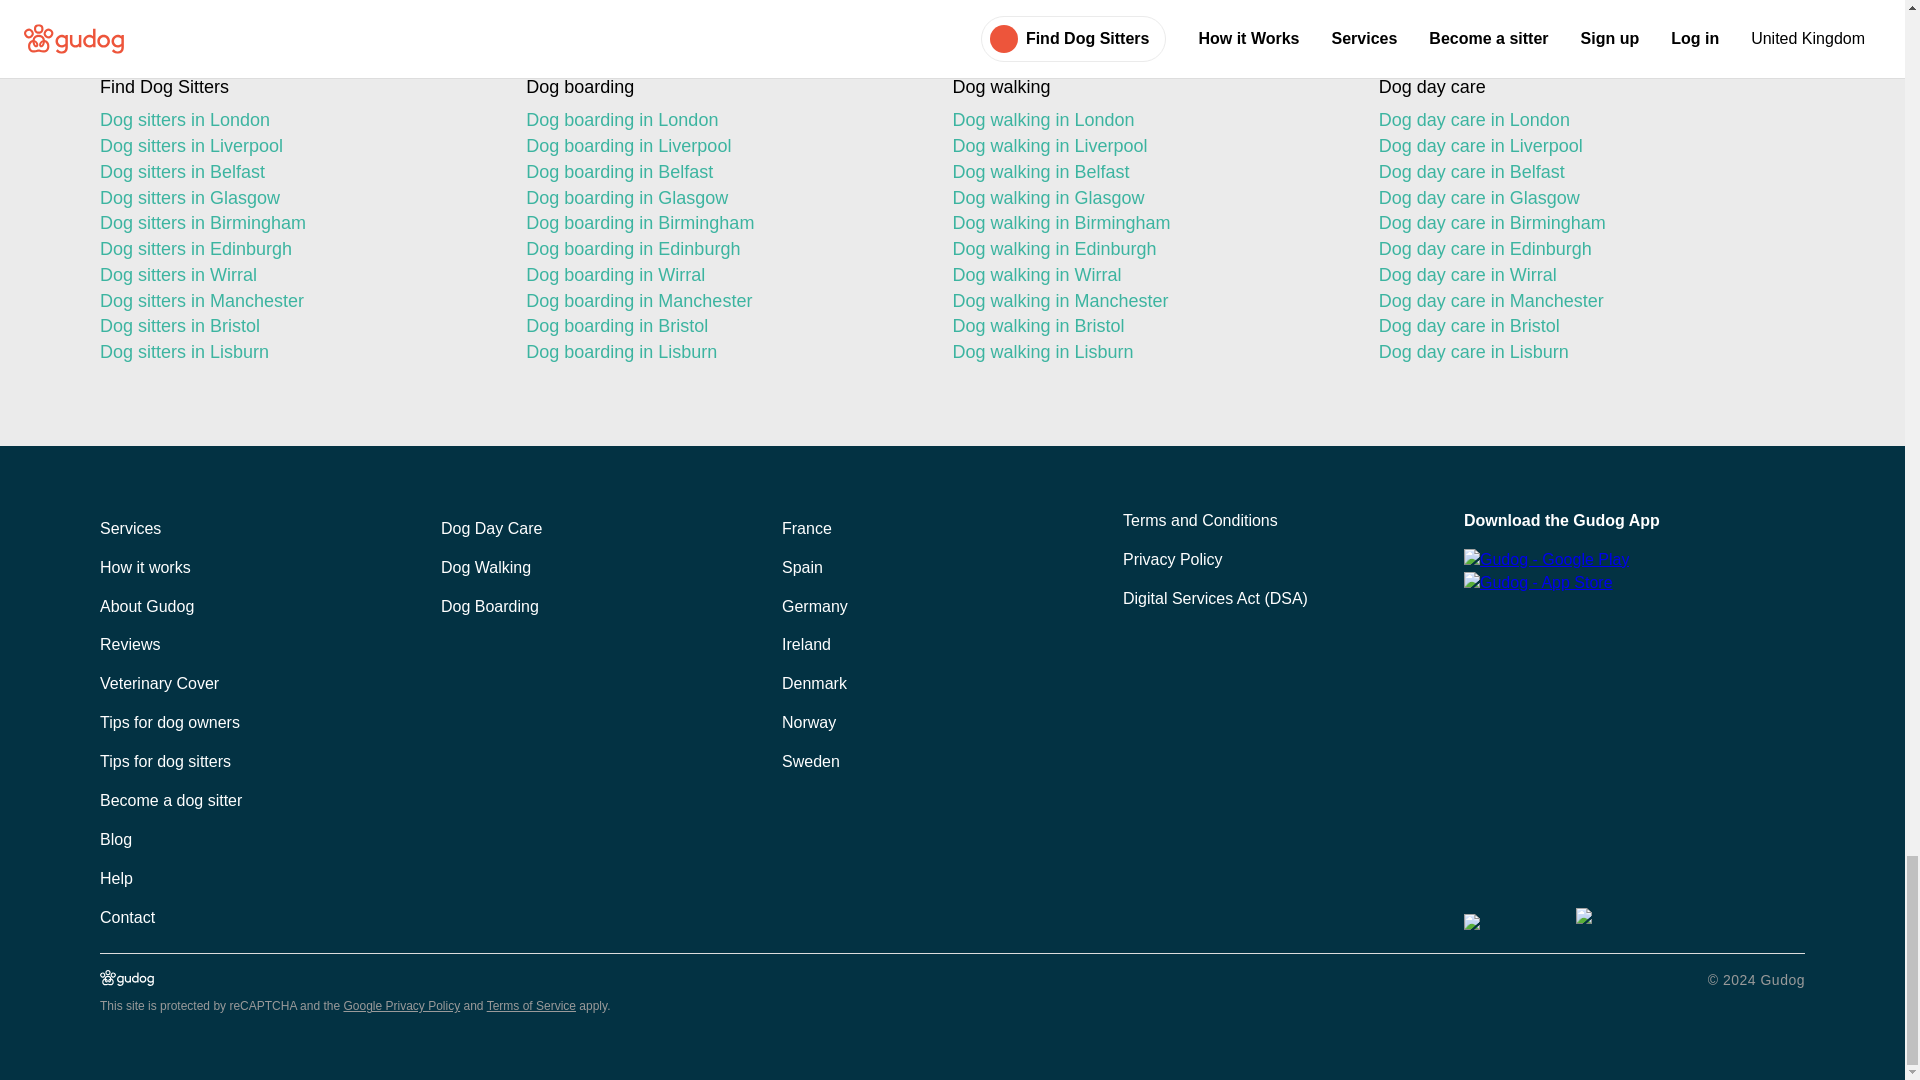 The height and width of the screenshot is (1080, 1920). I want to click on Dog sitters in Birmingham, so click(296, 223).